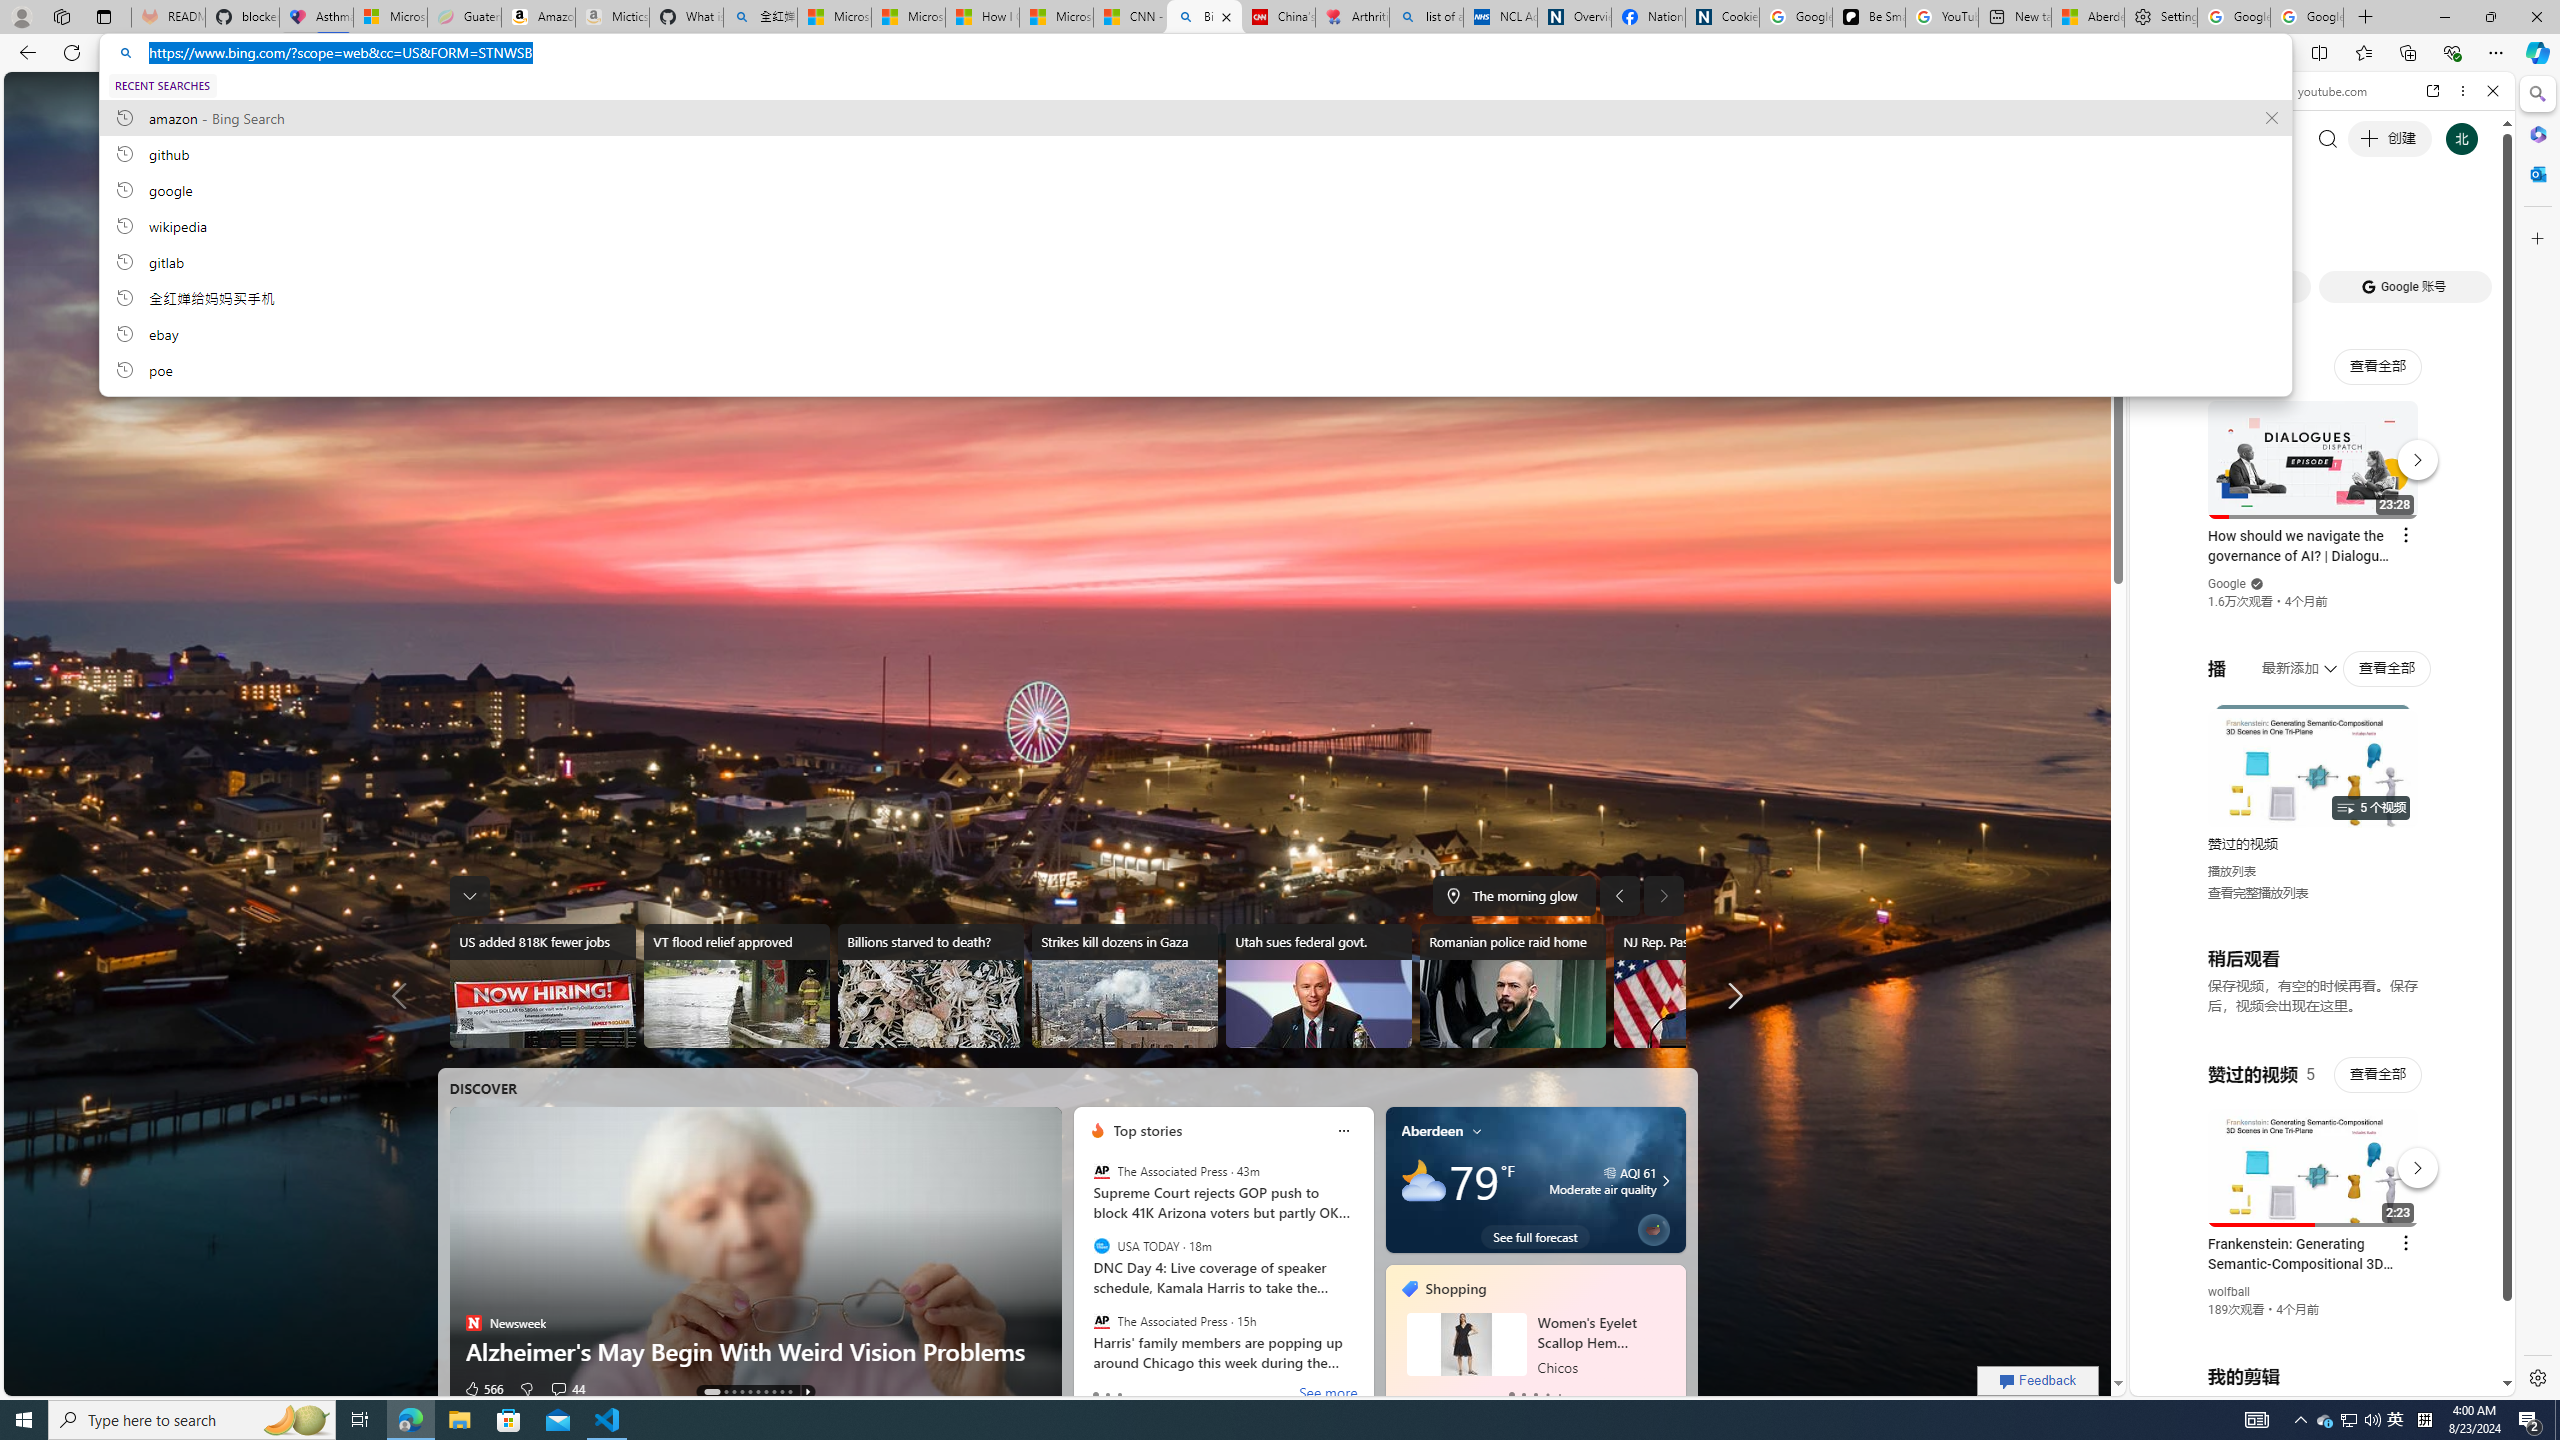 Image resolution: width=2560 pixels, height=1440 pixels. I want to click on list of asthma inhalers uk - Search, so click(1426, 17).